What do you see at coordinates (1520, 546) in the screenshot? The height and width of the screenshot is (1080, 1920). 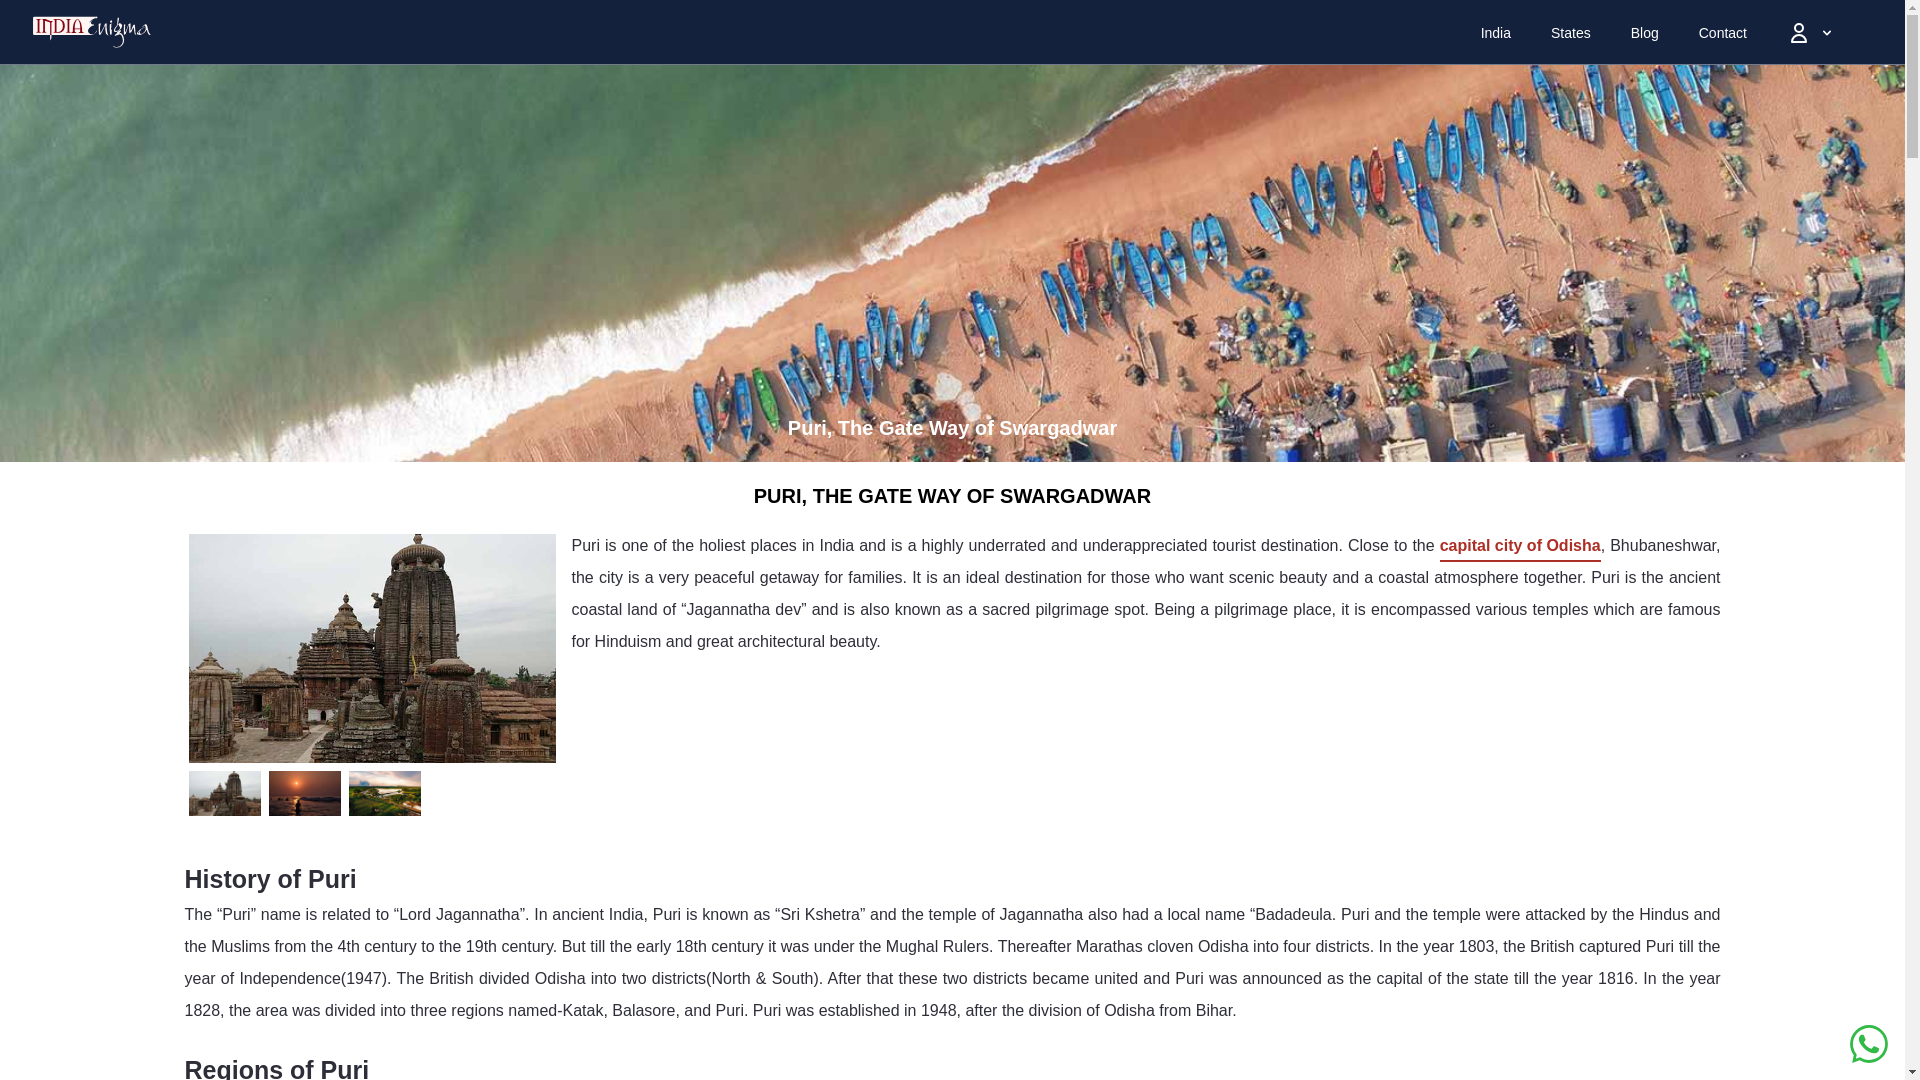 I see `capital city of Odisha` at bounding box center [1520, 546].